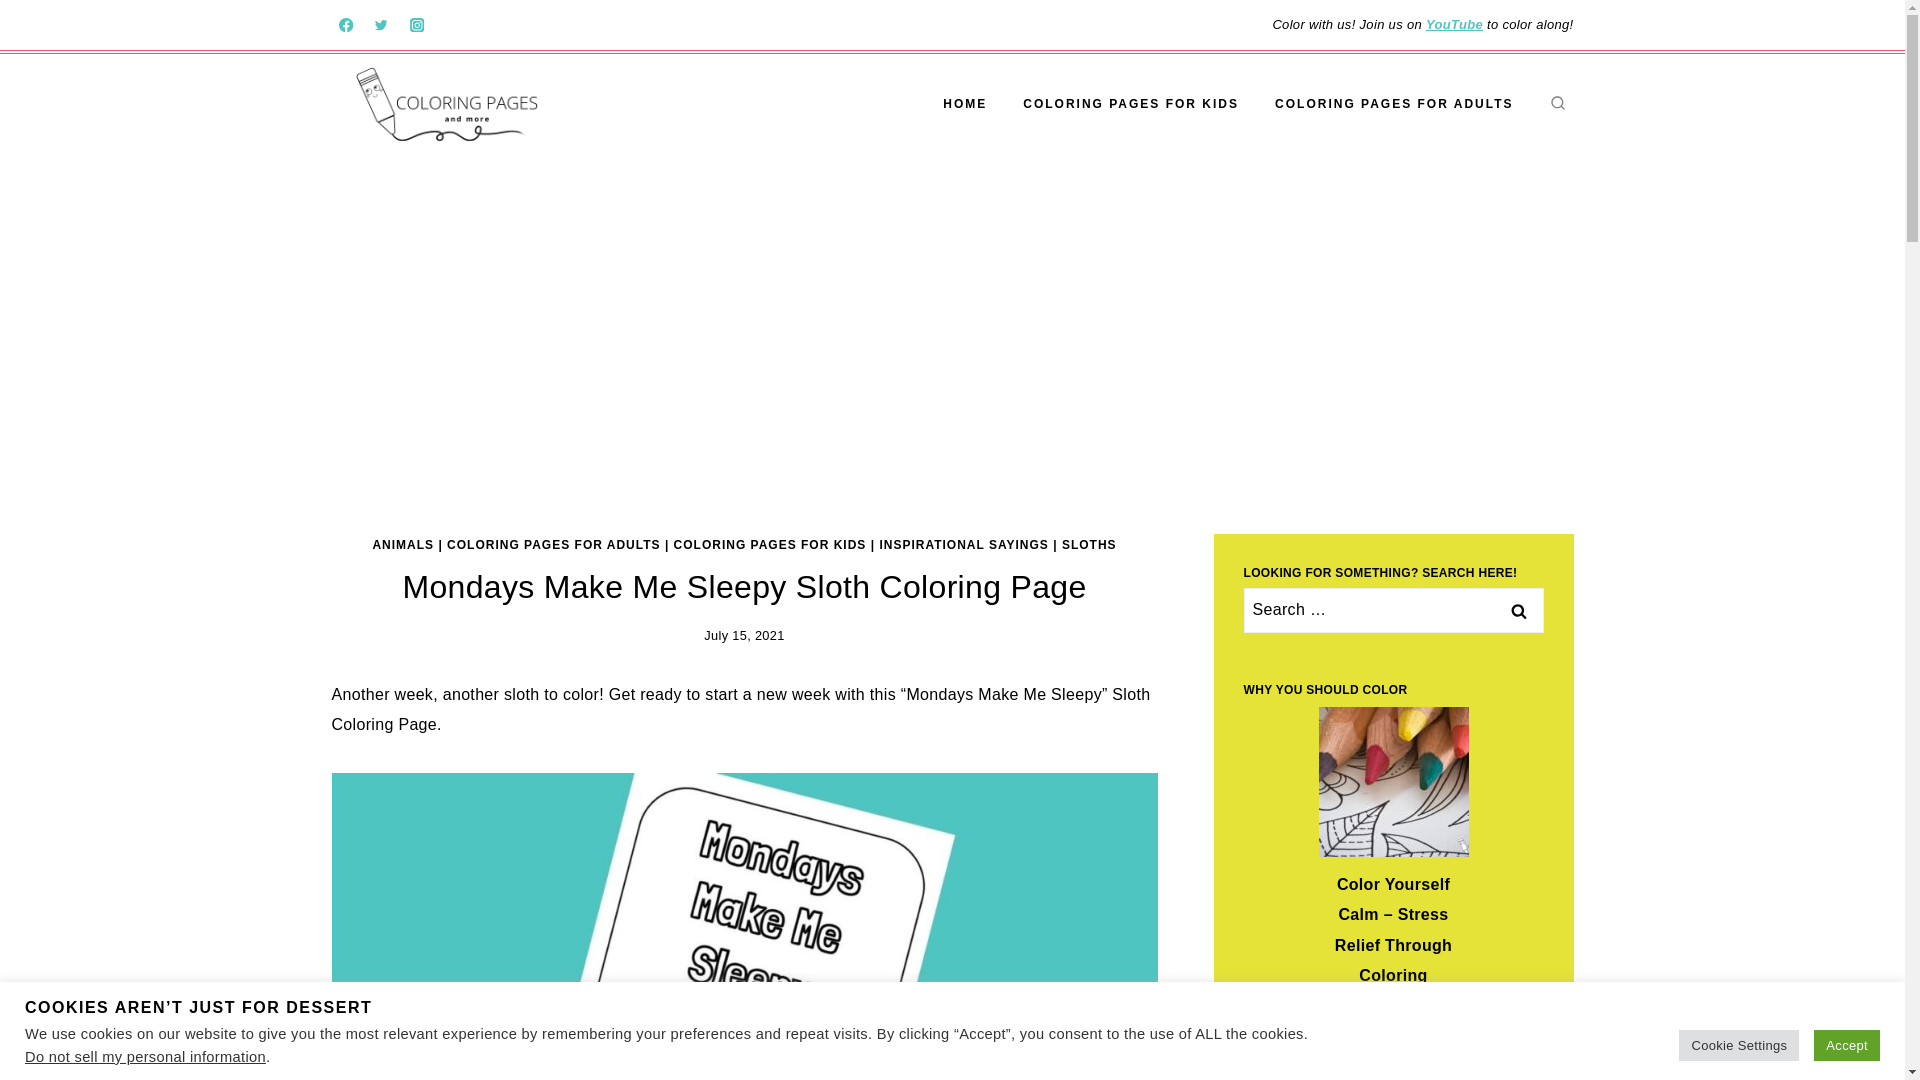 The height and width of the screenshot is (1080, 1920). What do you see at coordinates (1518, 610) in the screenshot?
I see `Search` at bounding box center [1518, 610].